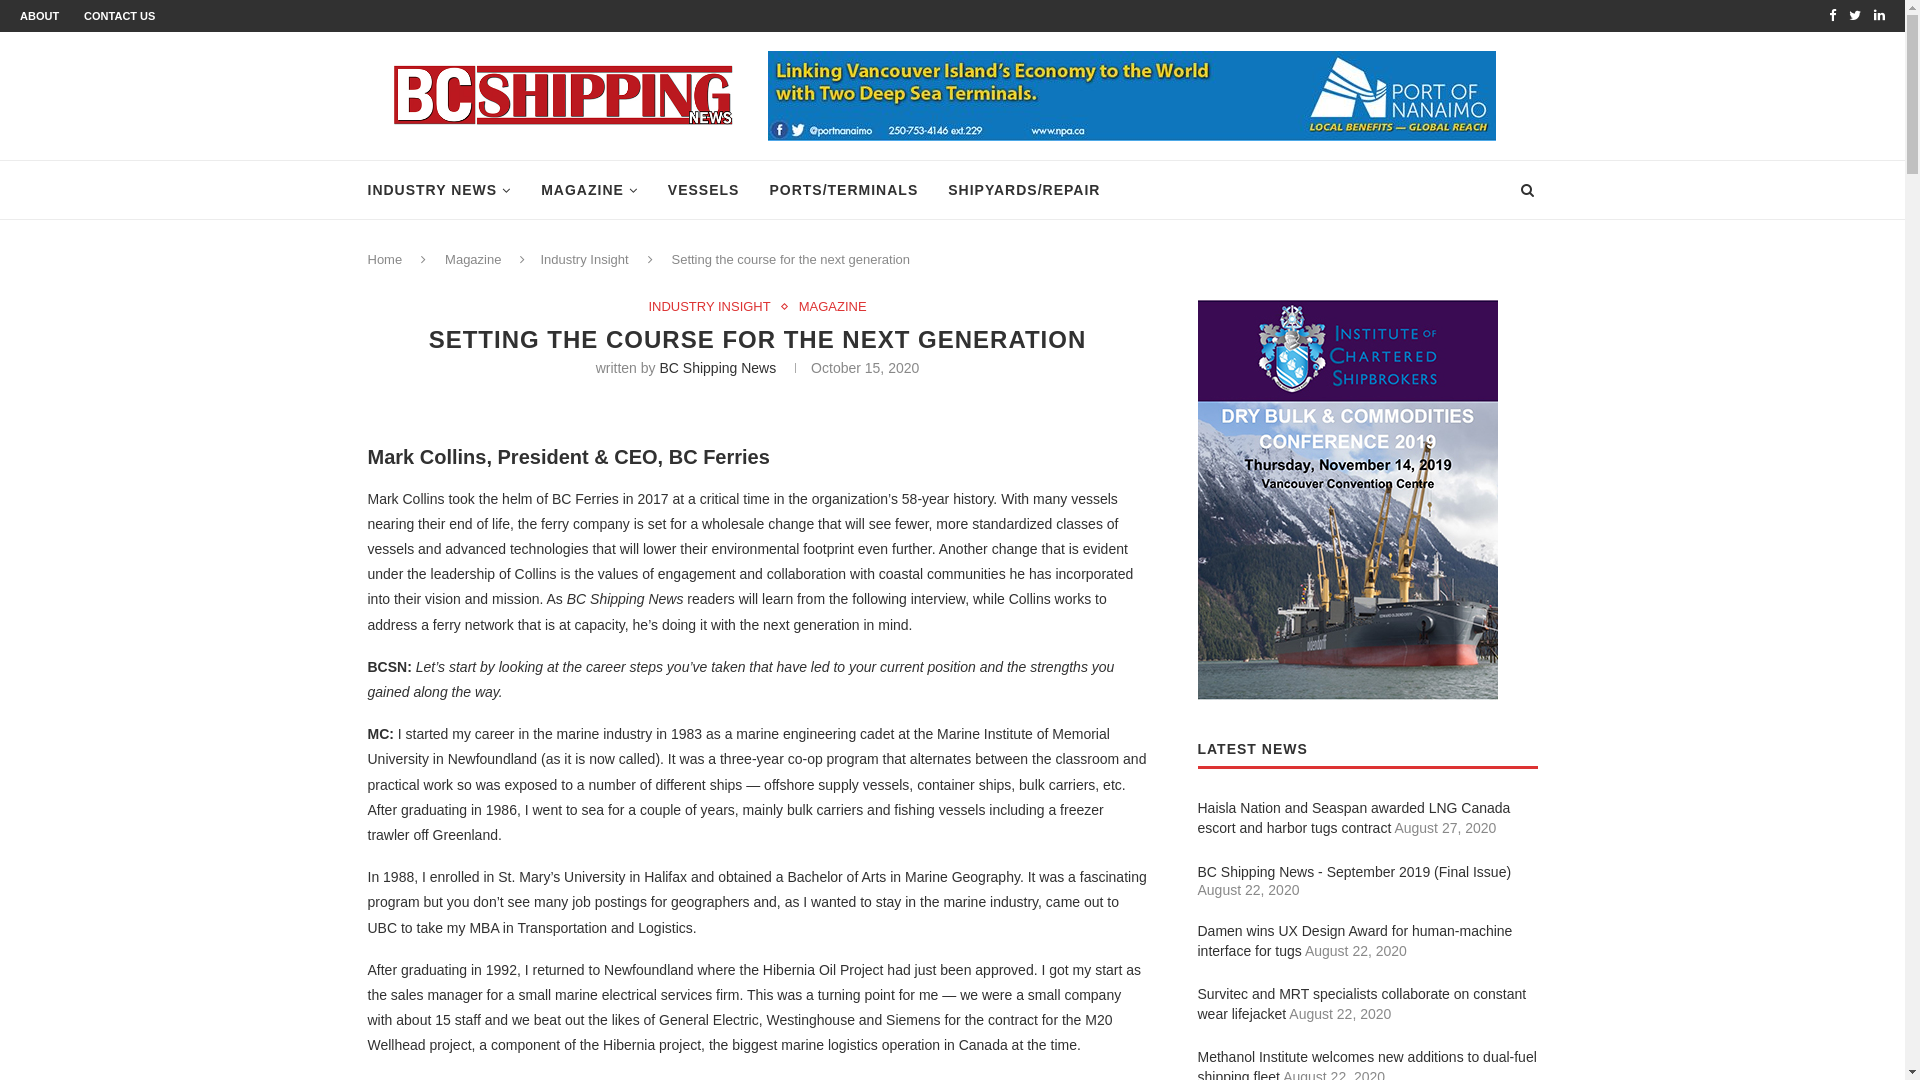  Describe the element at coordinates (1355, 872) in the screenshot. I see `BC Shipping News - September 2019 (Final Issue)` at that location.